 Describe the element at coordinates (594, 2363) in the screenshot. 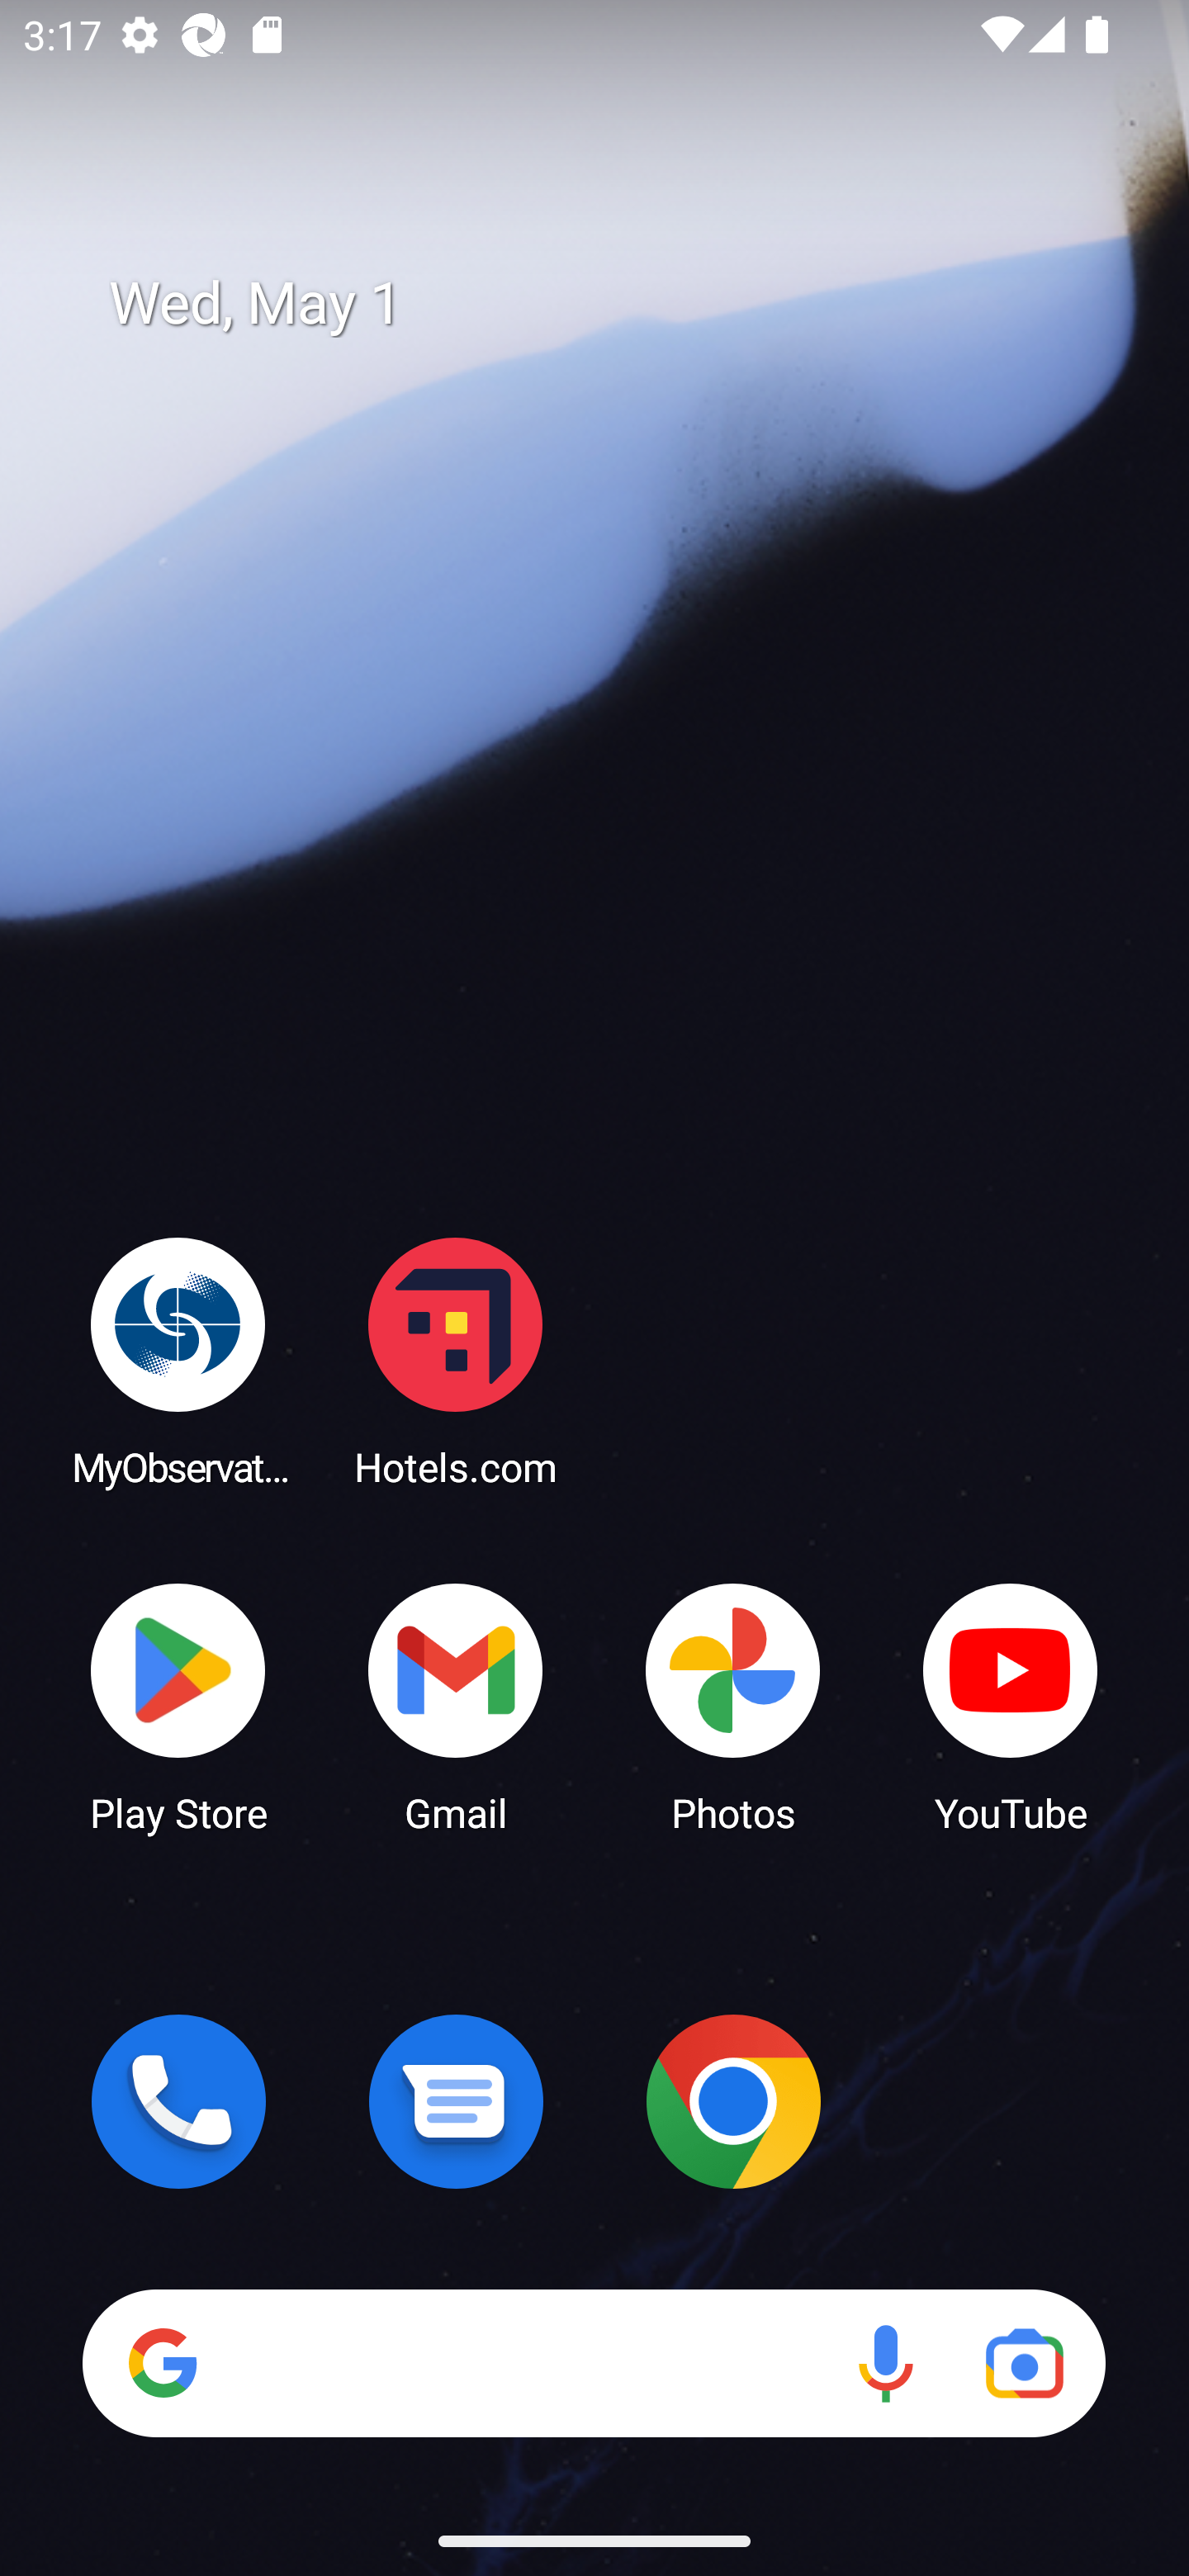

I see `Search Voice search Google Lens` at that location.